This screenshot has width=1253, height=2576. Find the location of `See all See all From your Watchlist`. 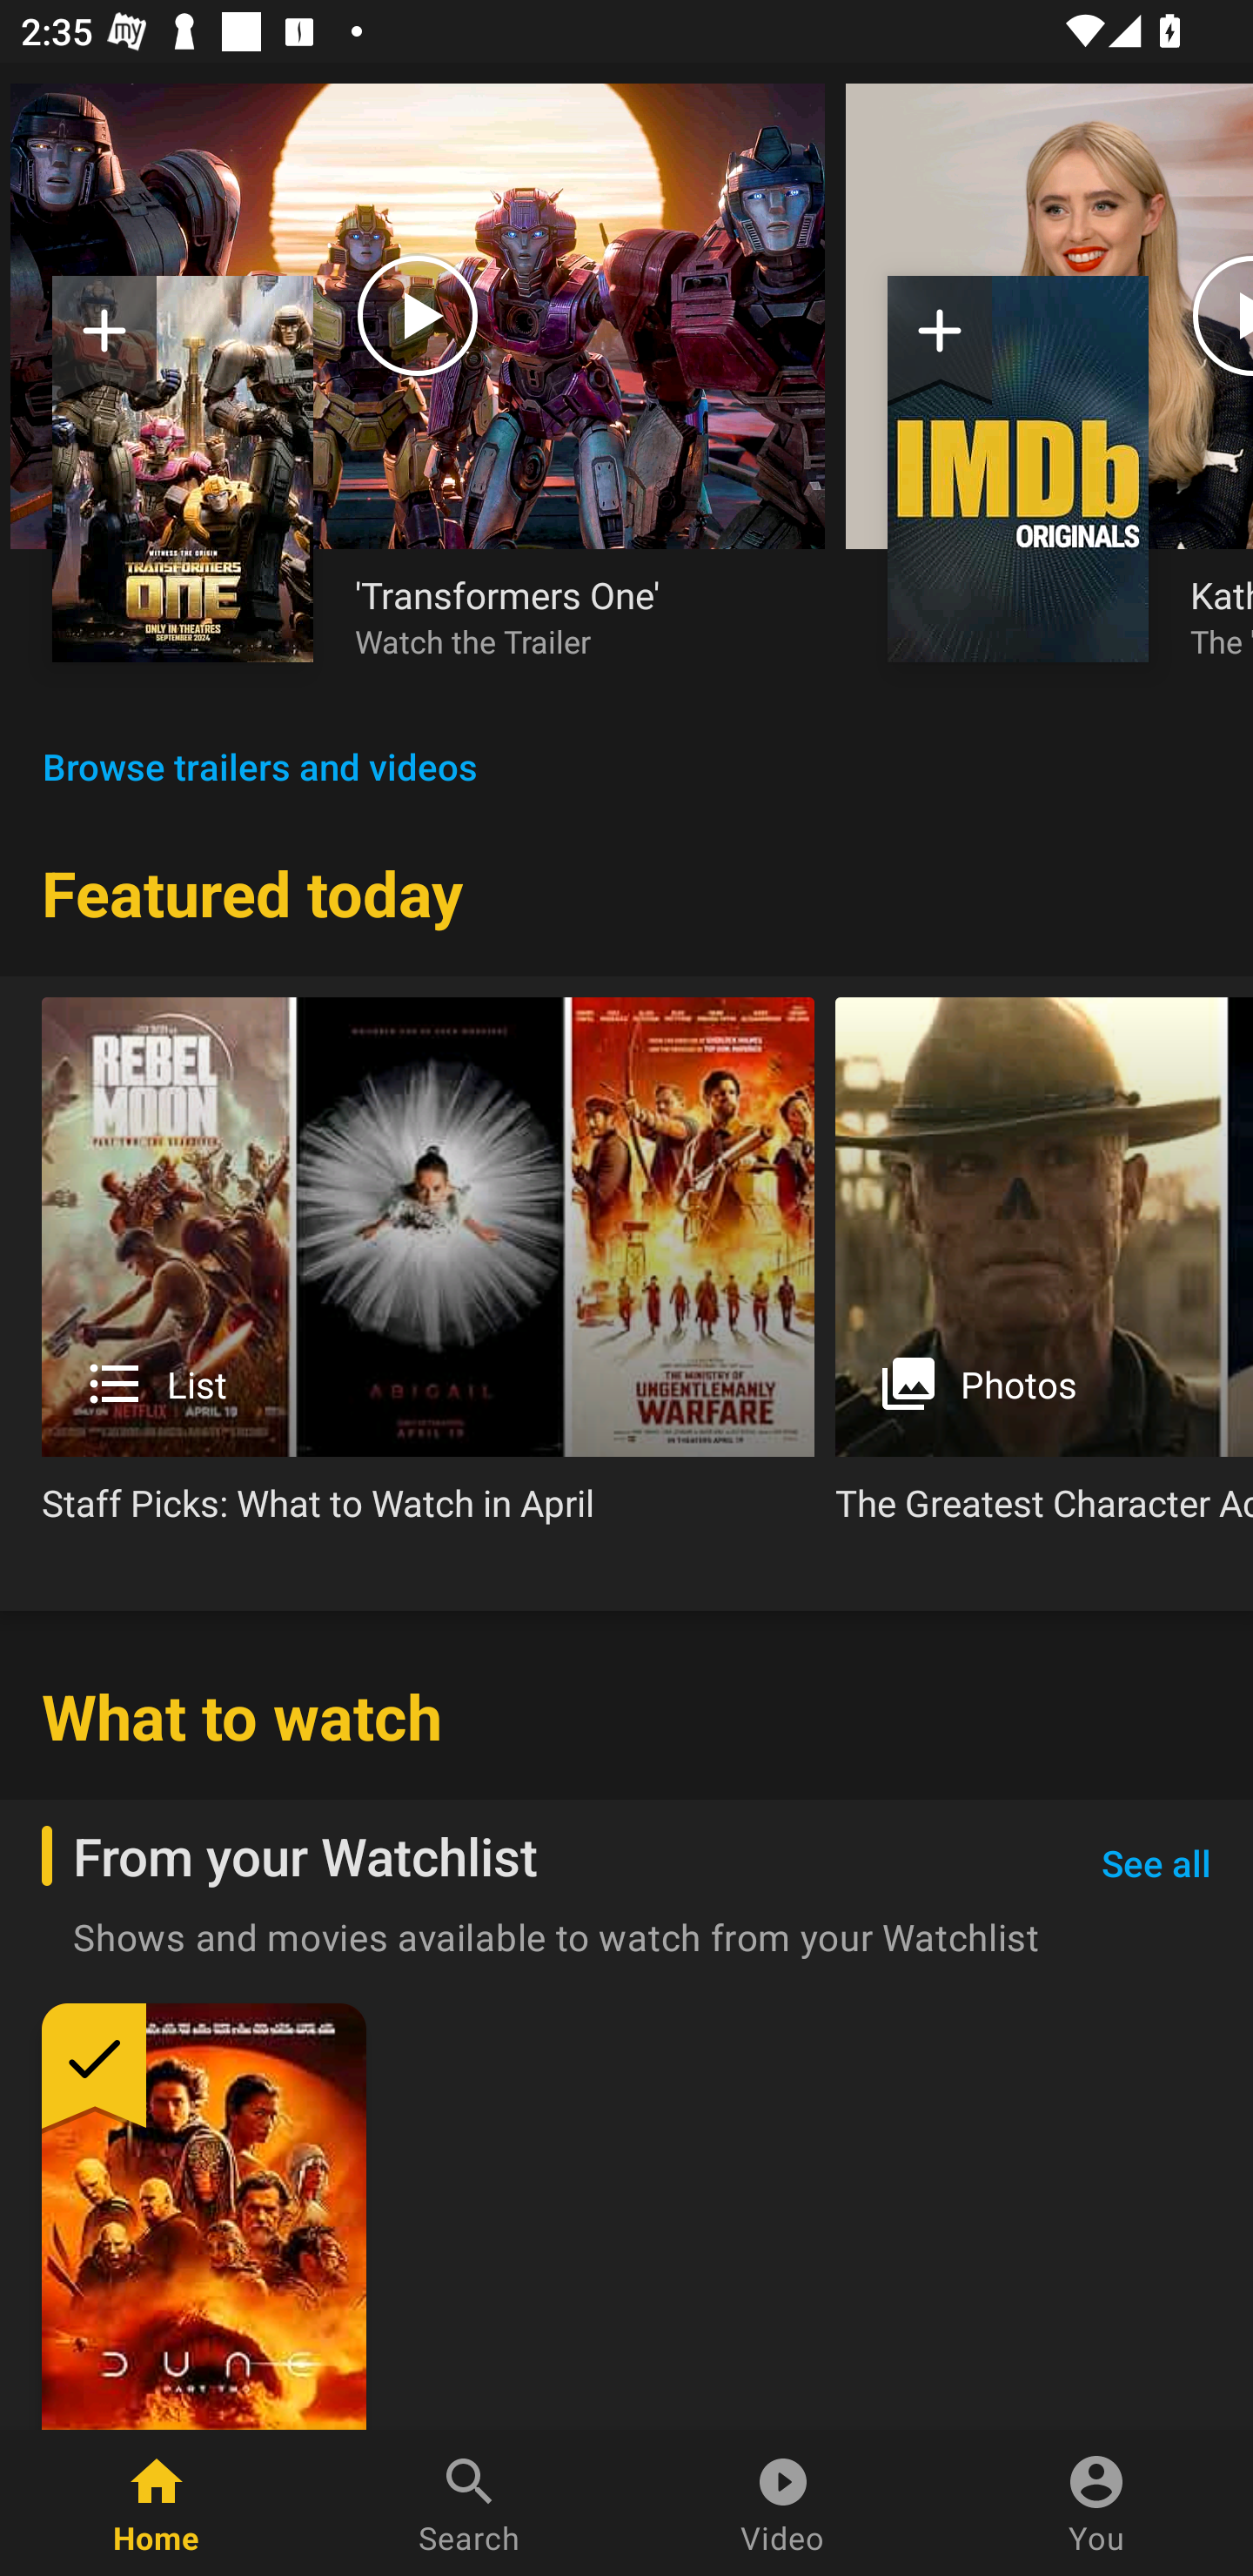

See all See all From your Watchlist is located at coordinates (1156, 1864).